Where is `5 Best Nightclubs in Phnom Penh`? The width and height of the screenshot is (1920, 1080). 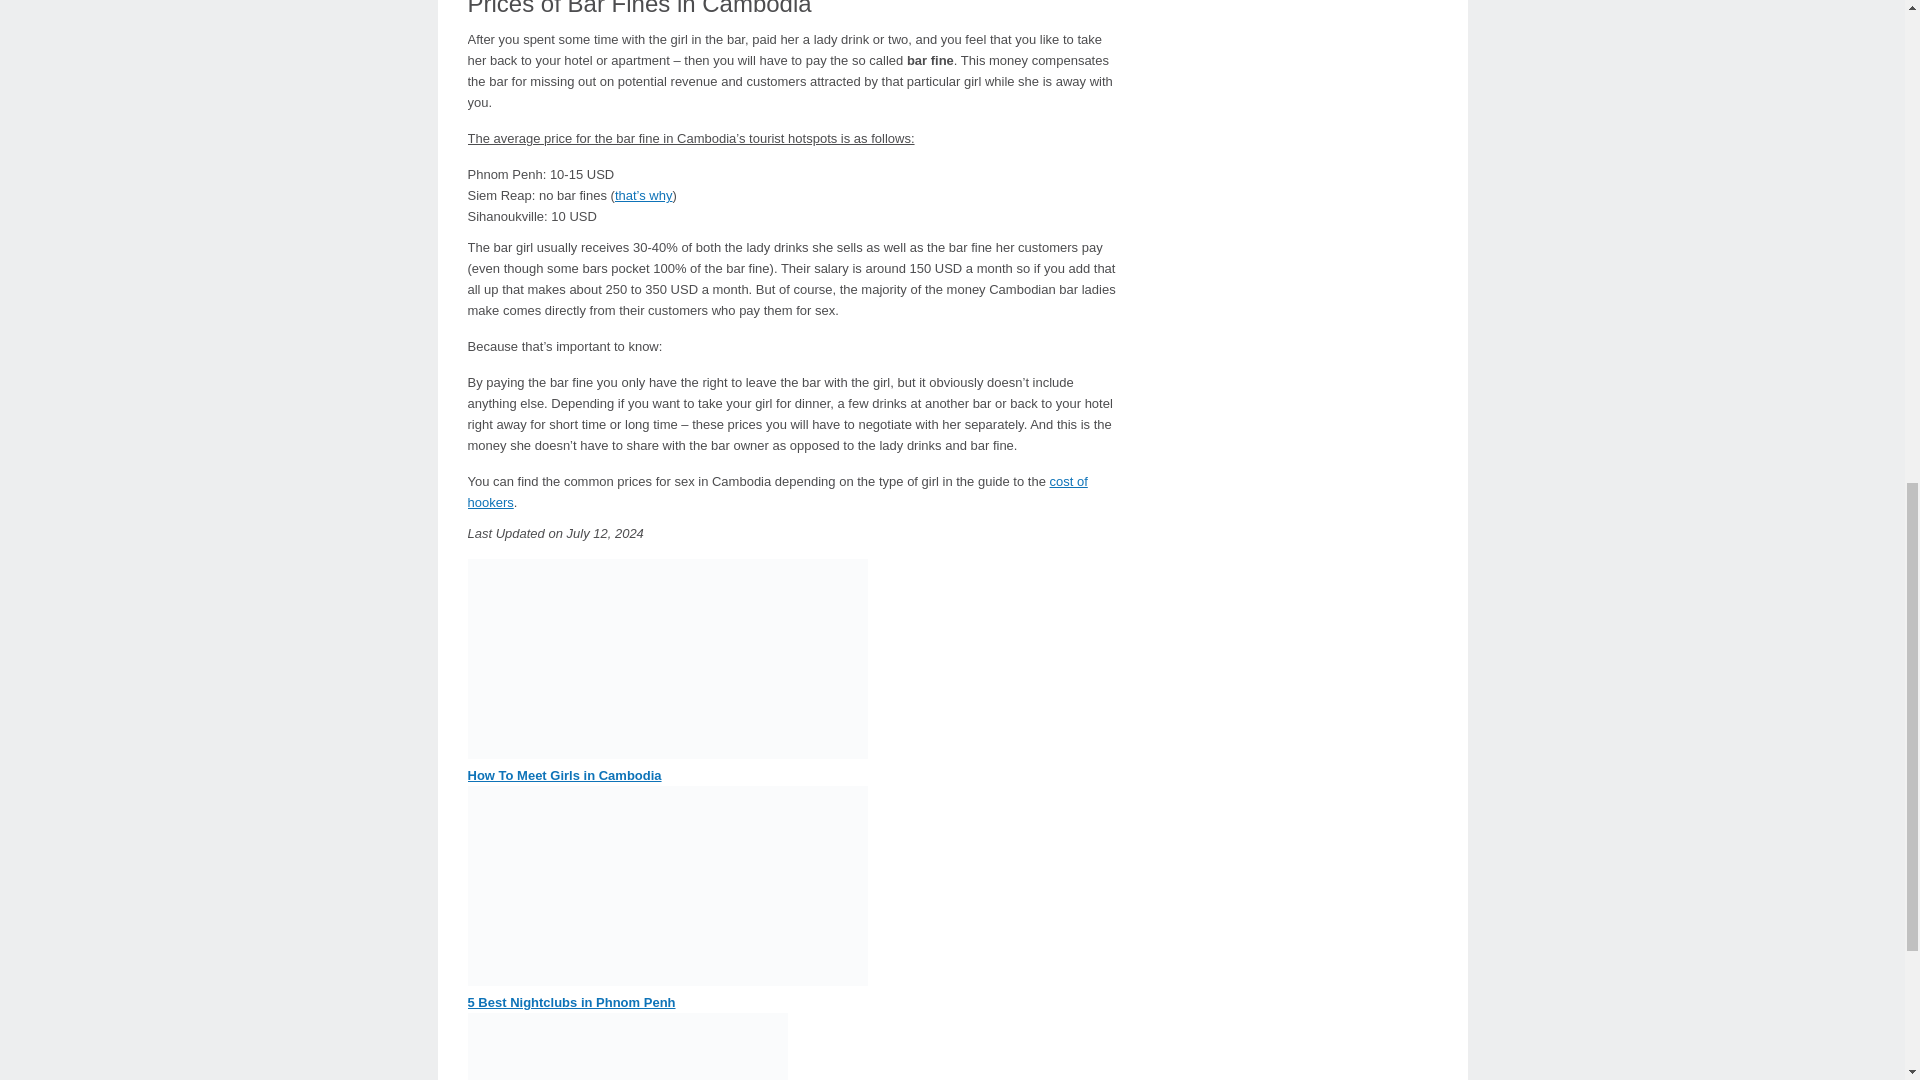
5 Best Nightclubs in Phnom Penh is located at coordinates (572, 1002).